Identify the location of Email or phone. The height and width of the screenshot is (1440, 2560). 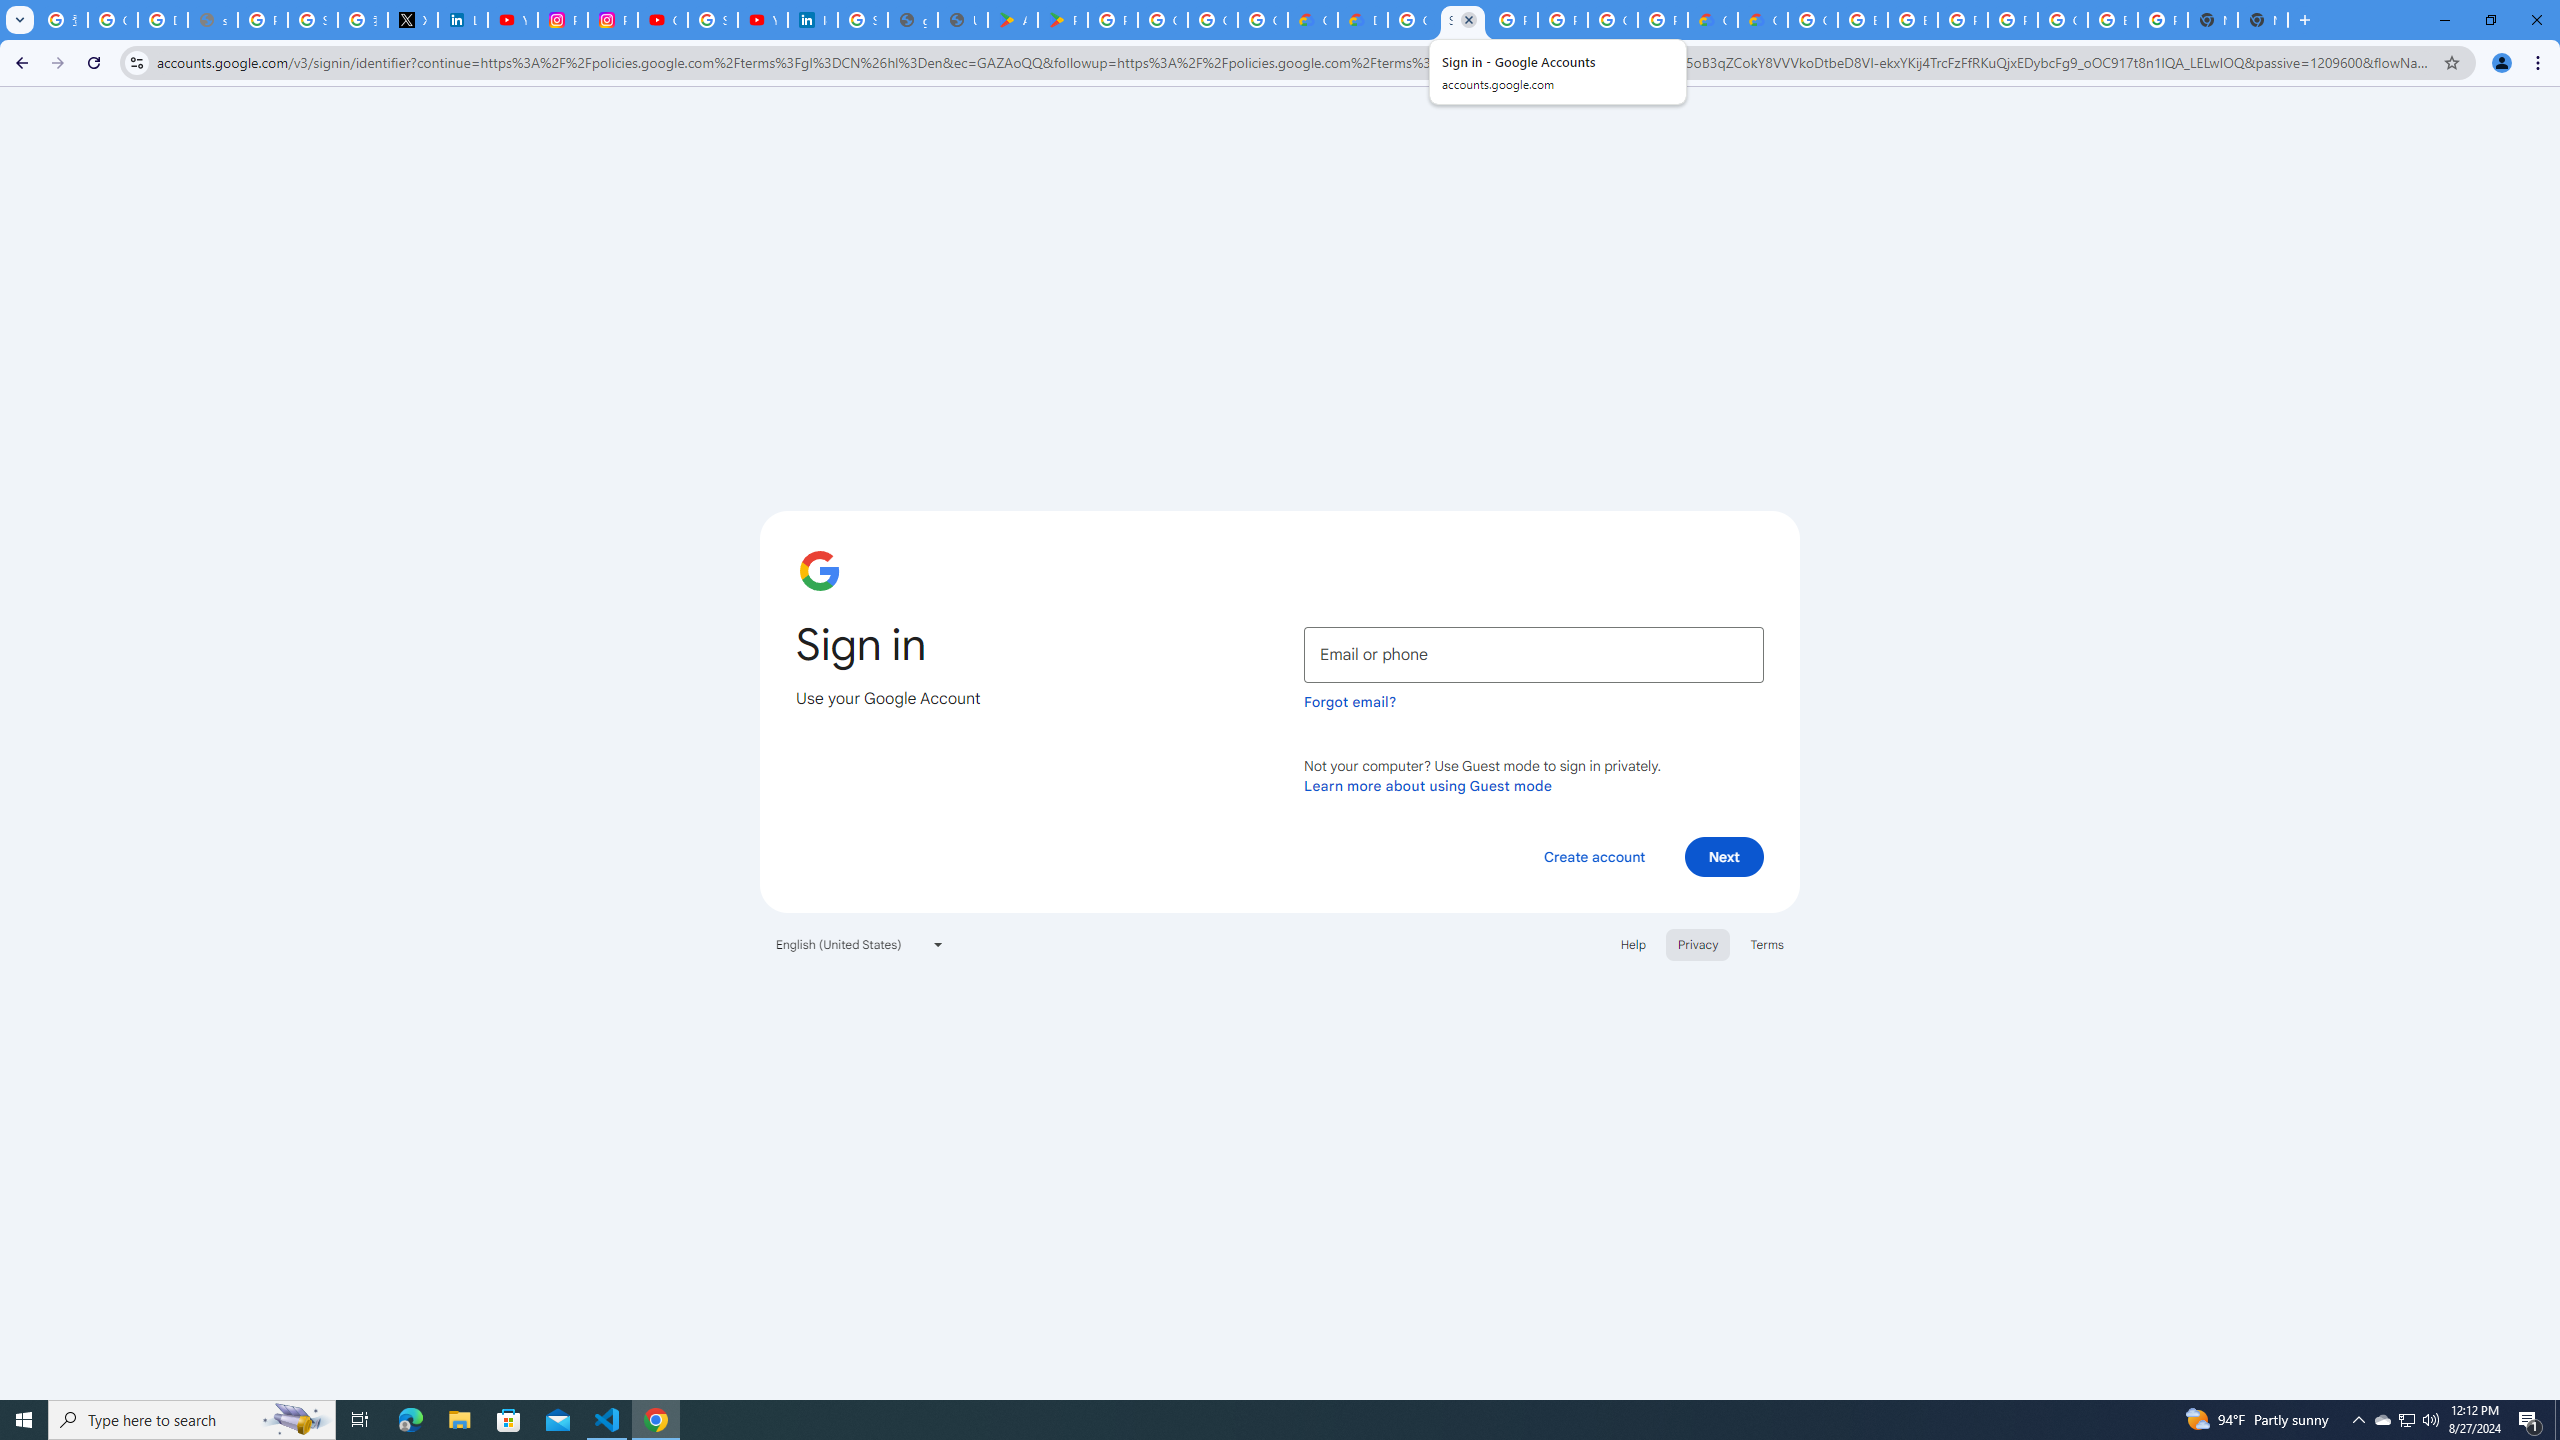
(1534, 654).